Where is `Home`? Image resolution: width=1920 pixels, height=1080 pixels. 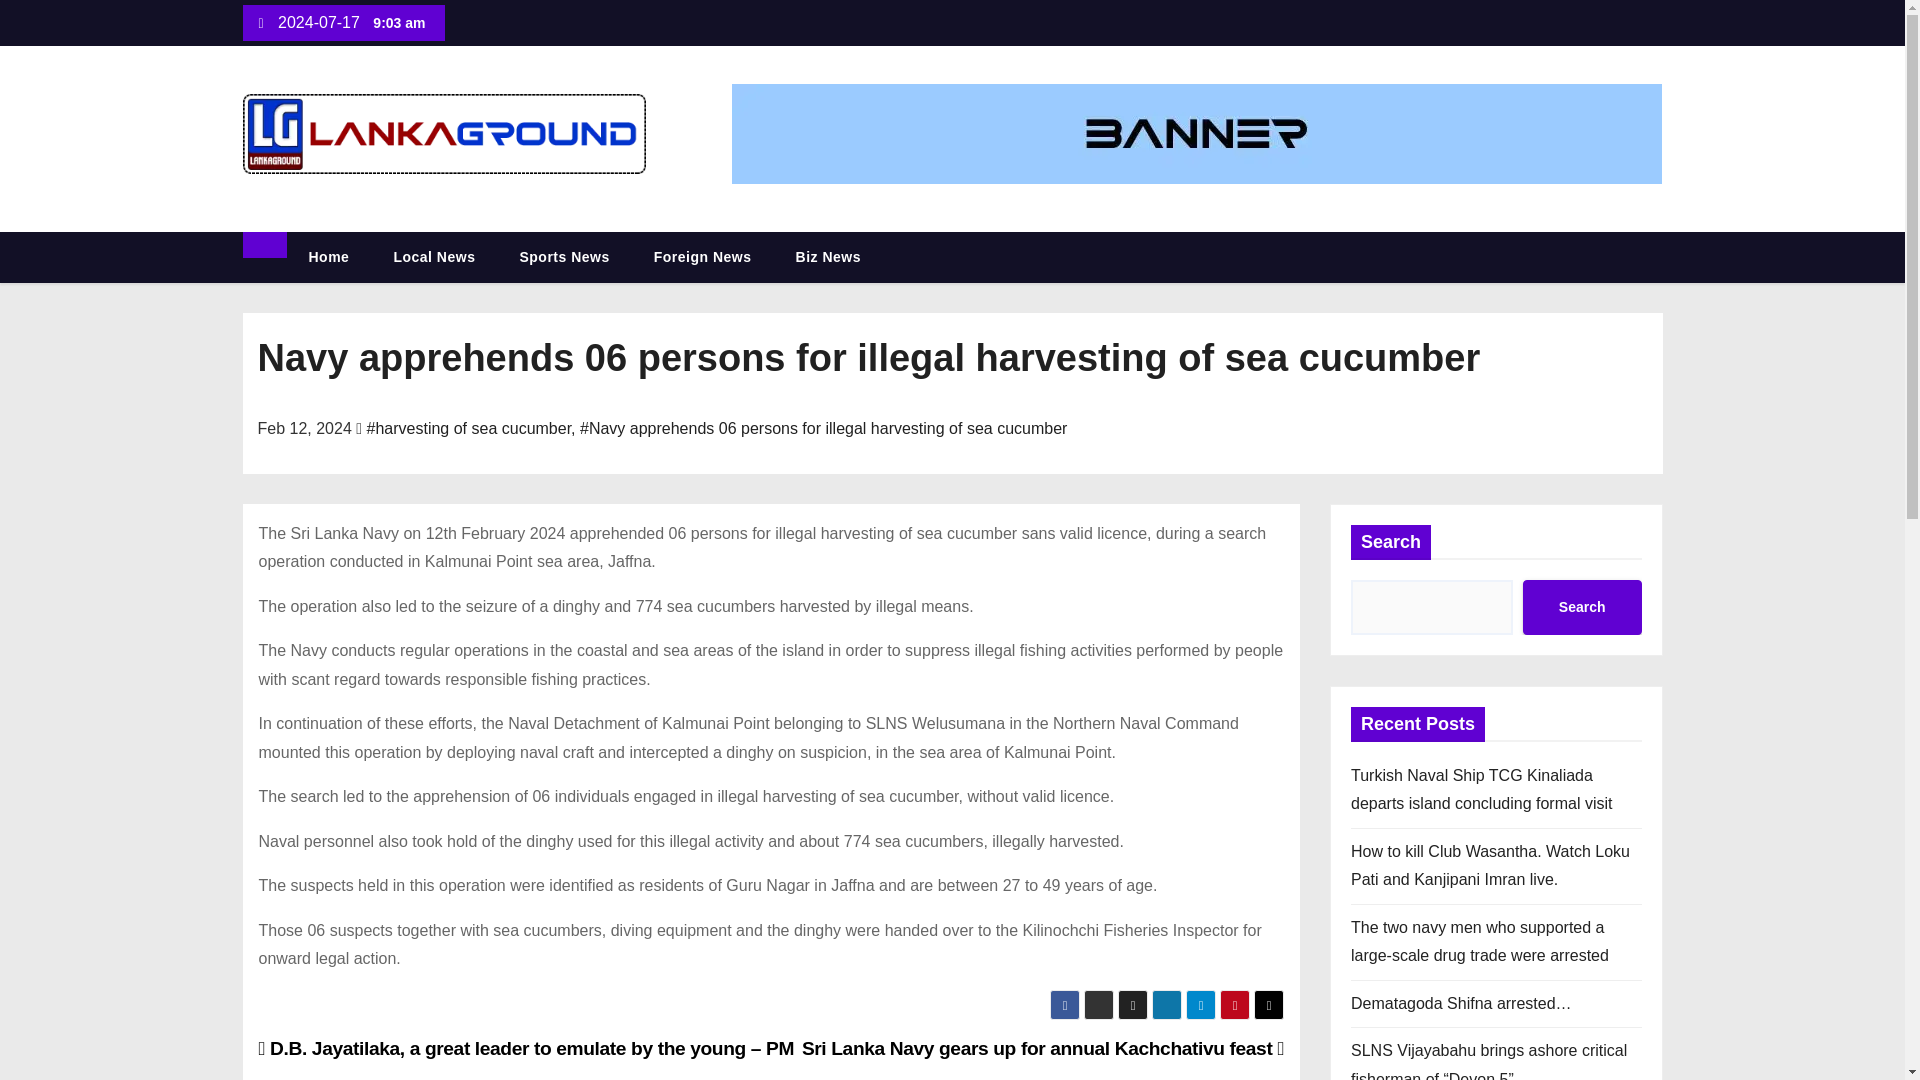 Home is located at coordinates (264, 245).